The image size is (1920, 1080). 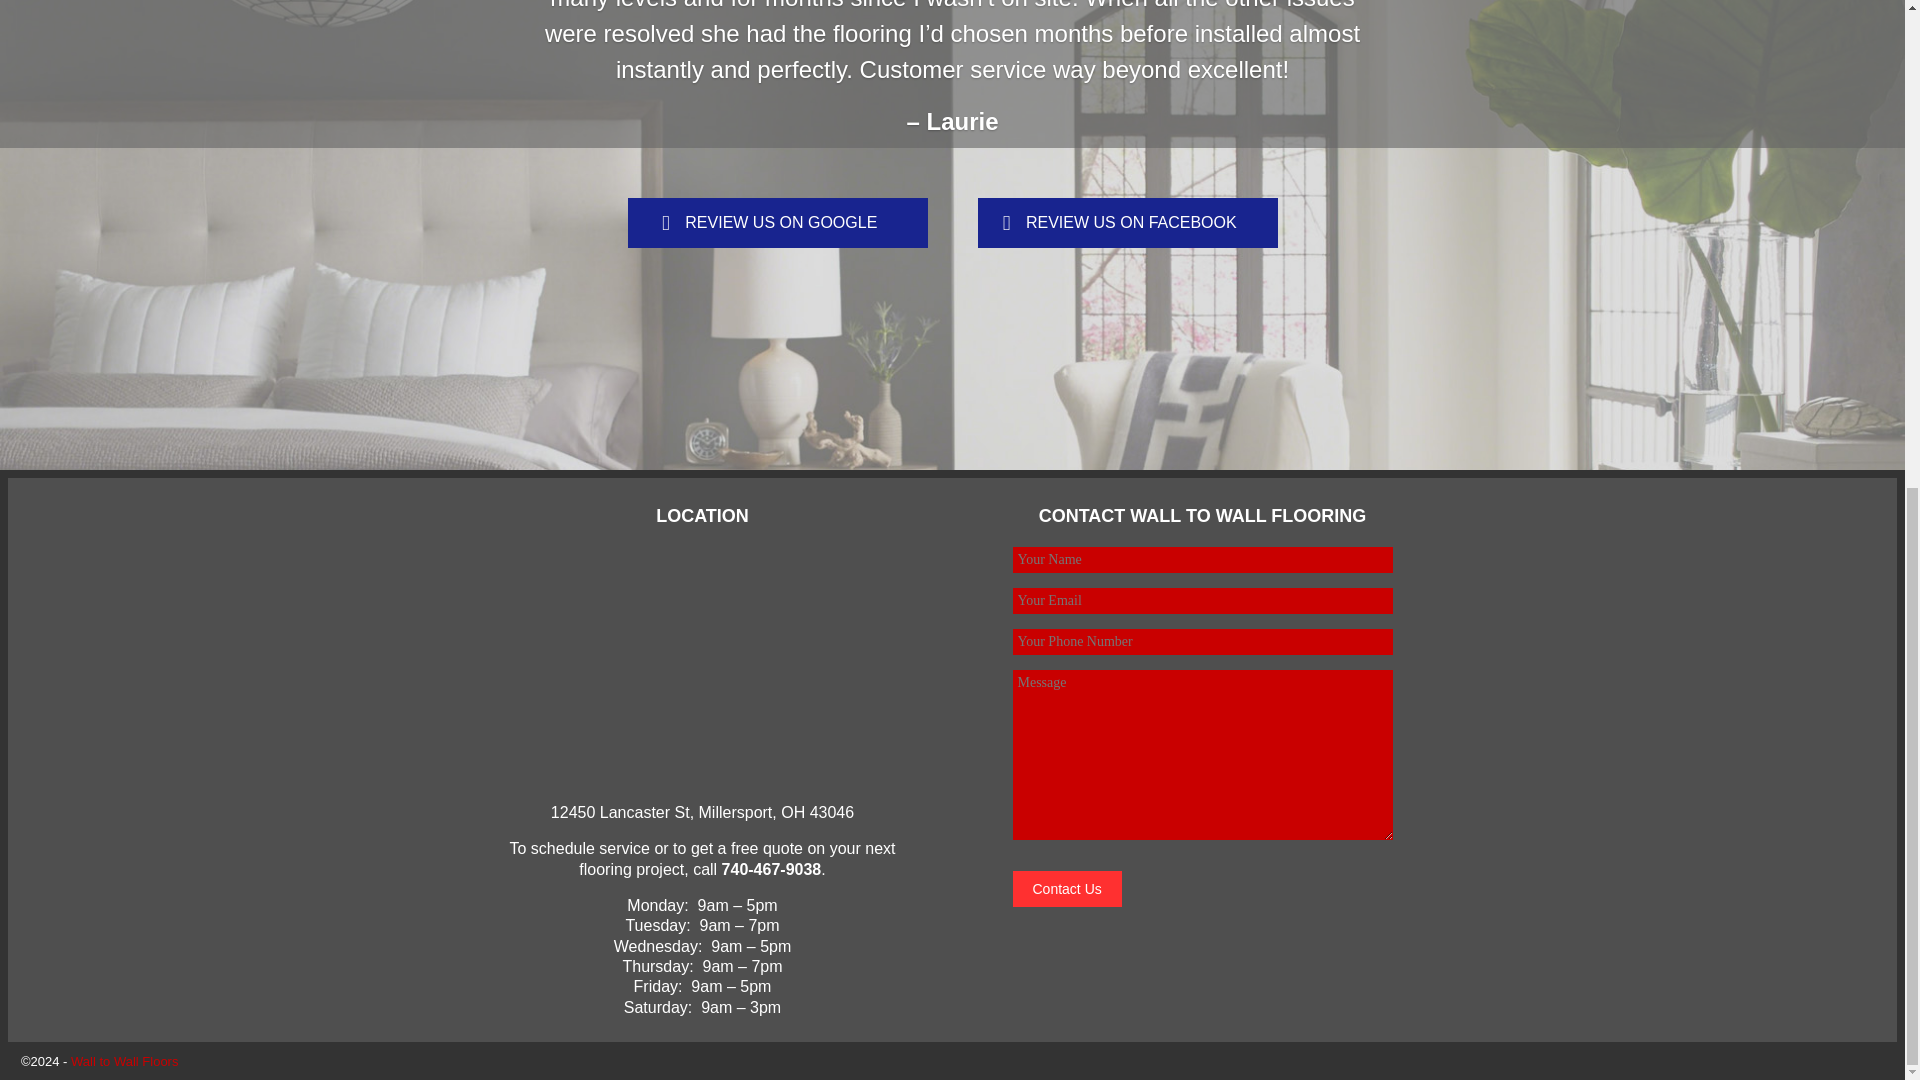 I want to click on Wall to Wall Floors, so click(x=124, y=1062).